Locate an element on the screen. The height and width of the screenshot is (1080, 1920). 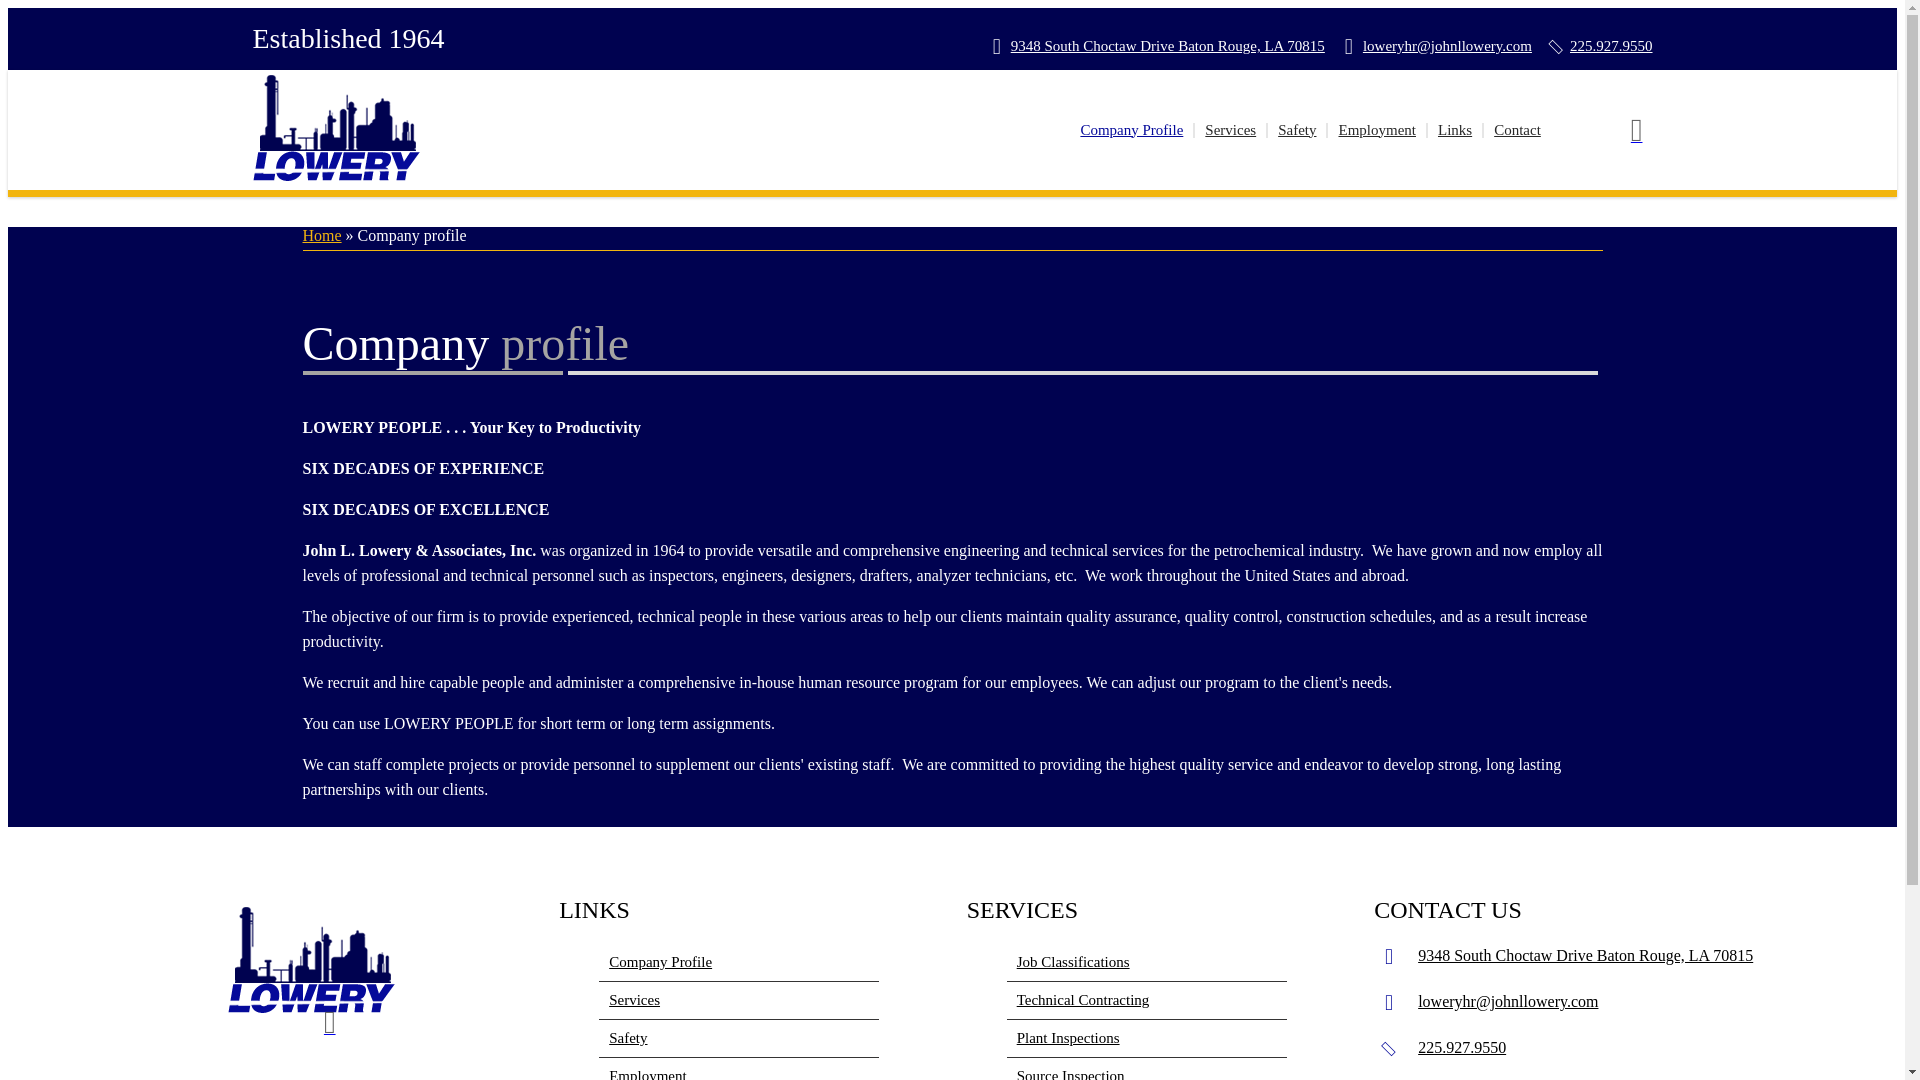
Safety is located at coordinates (739, 1038).